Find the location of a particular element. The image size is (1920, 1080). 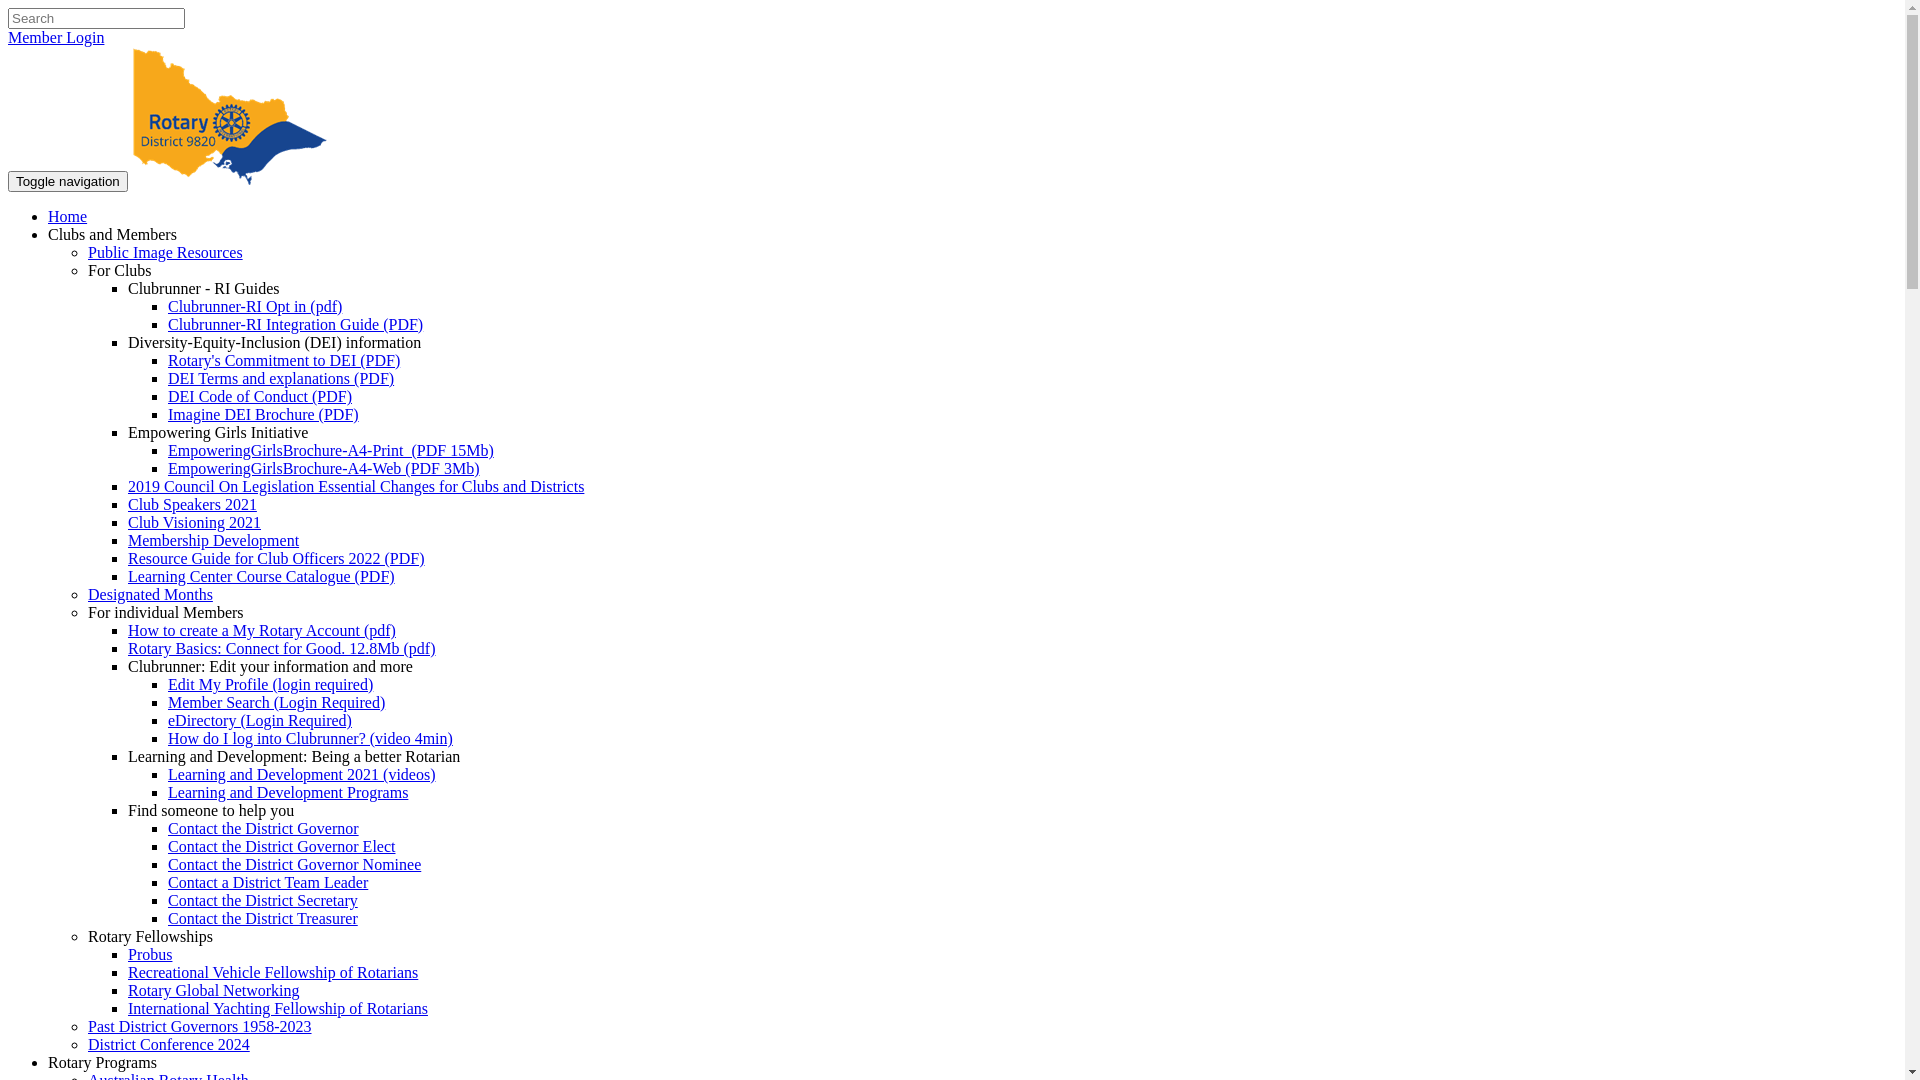

Toggle navigation is located at coordinates (68, 182).